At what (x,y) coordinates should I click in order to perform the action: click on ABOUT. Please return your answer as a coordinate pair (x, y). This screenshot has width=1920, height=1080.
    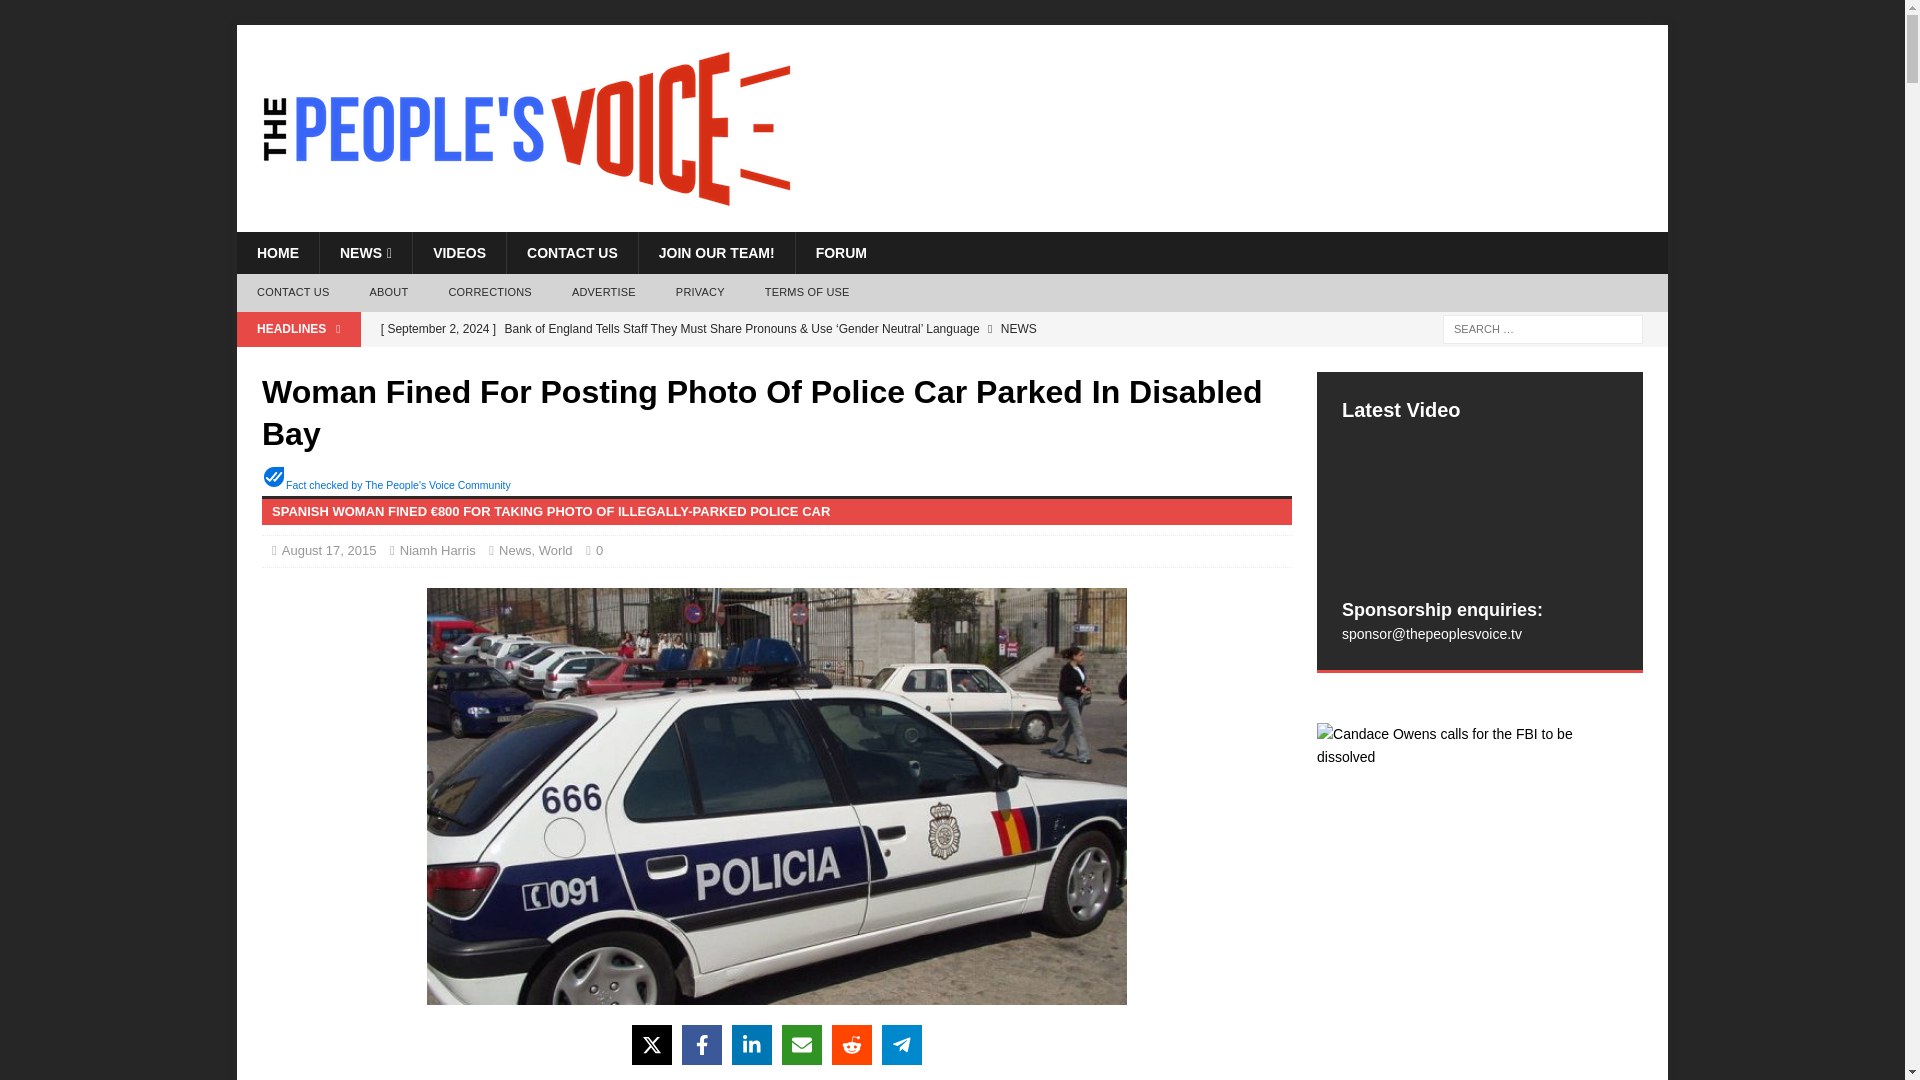
    Looking at the image, I should click on (388, 293).